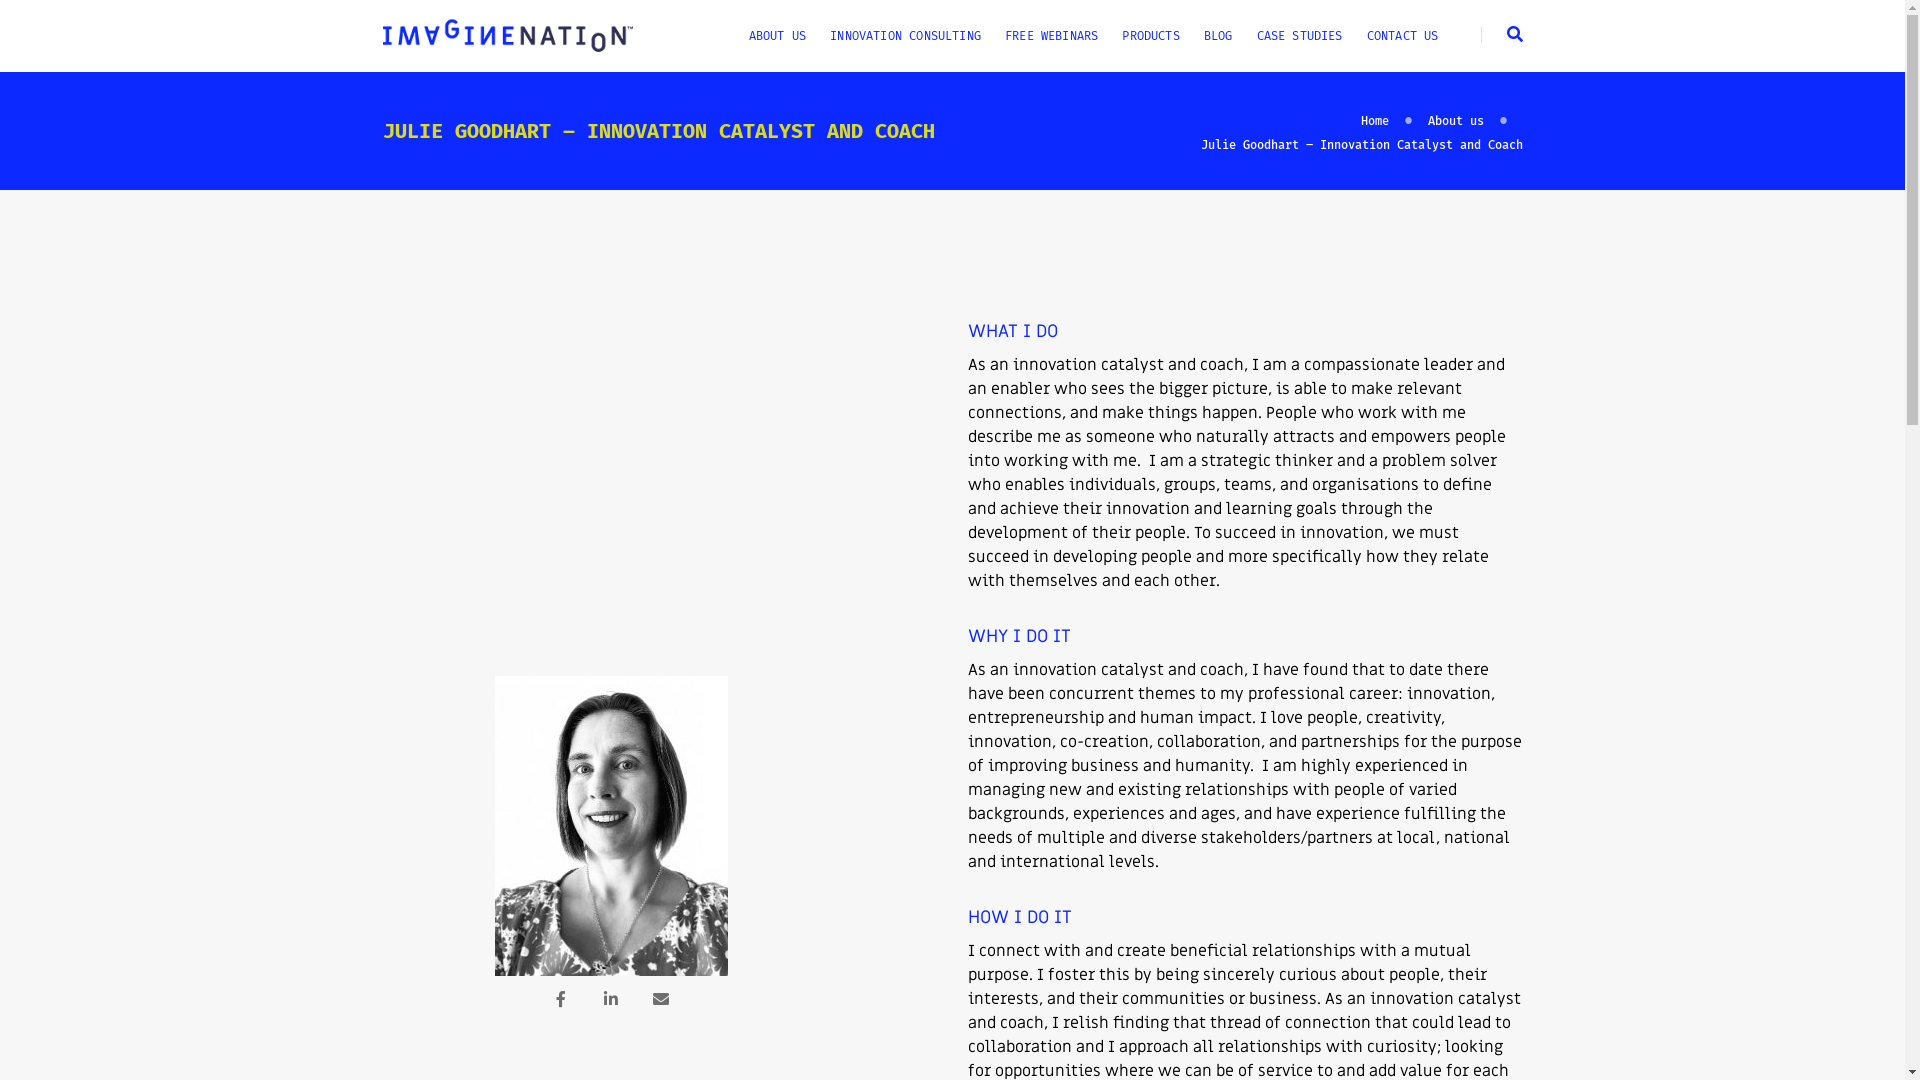 This screenshot has width=1920, height=1080. I want to click on INNOVATION CONSULTING, so click(906, 36).